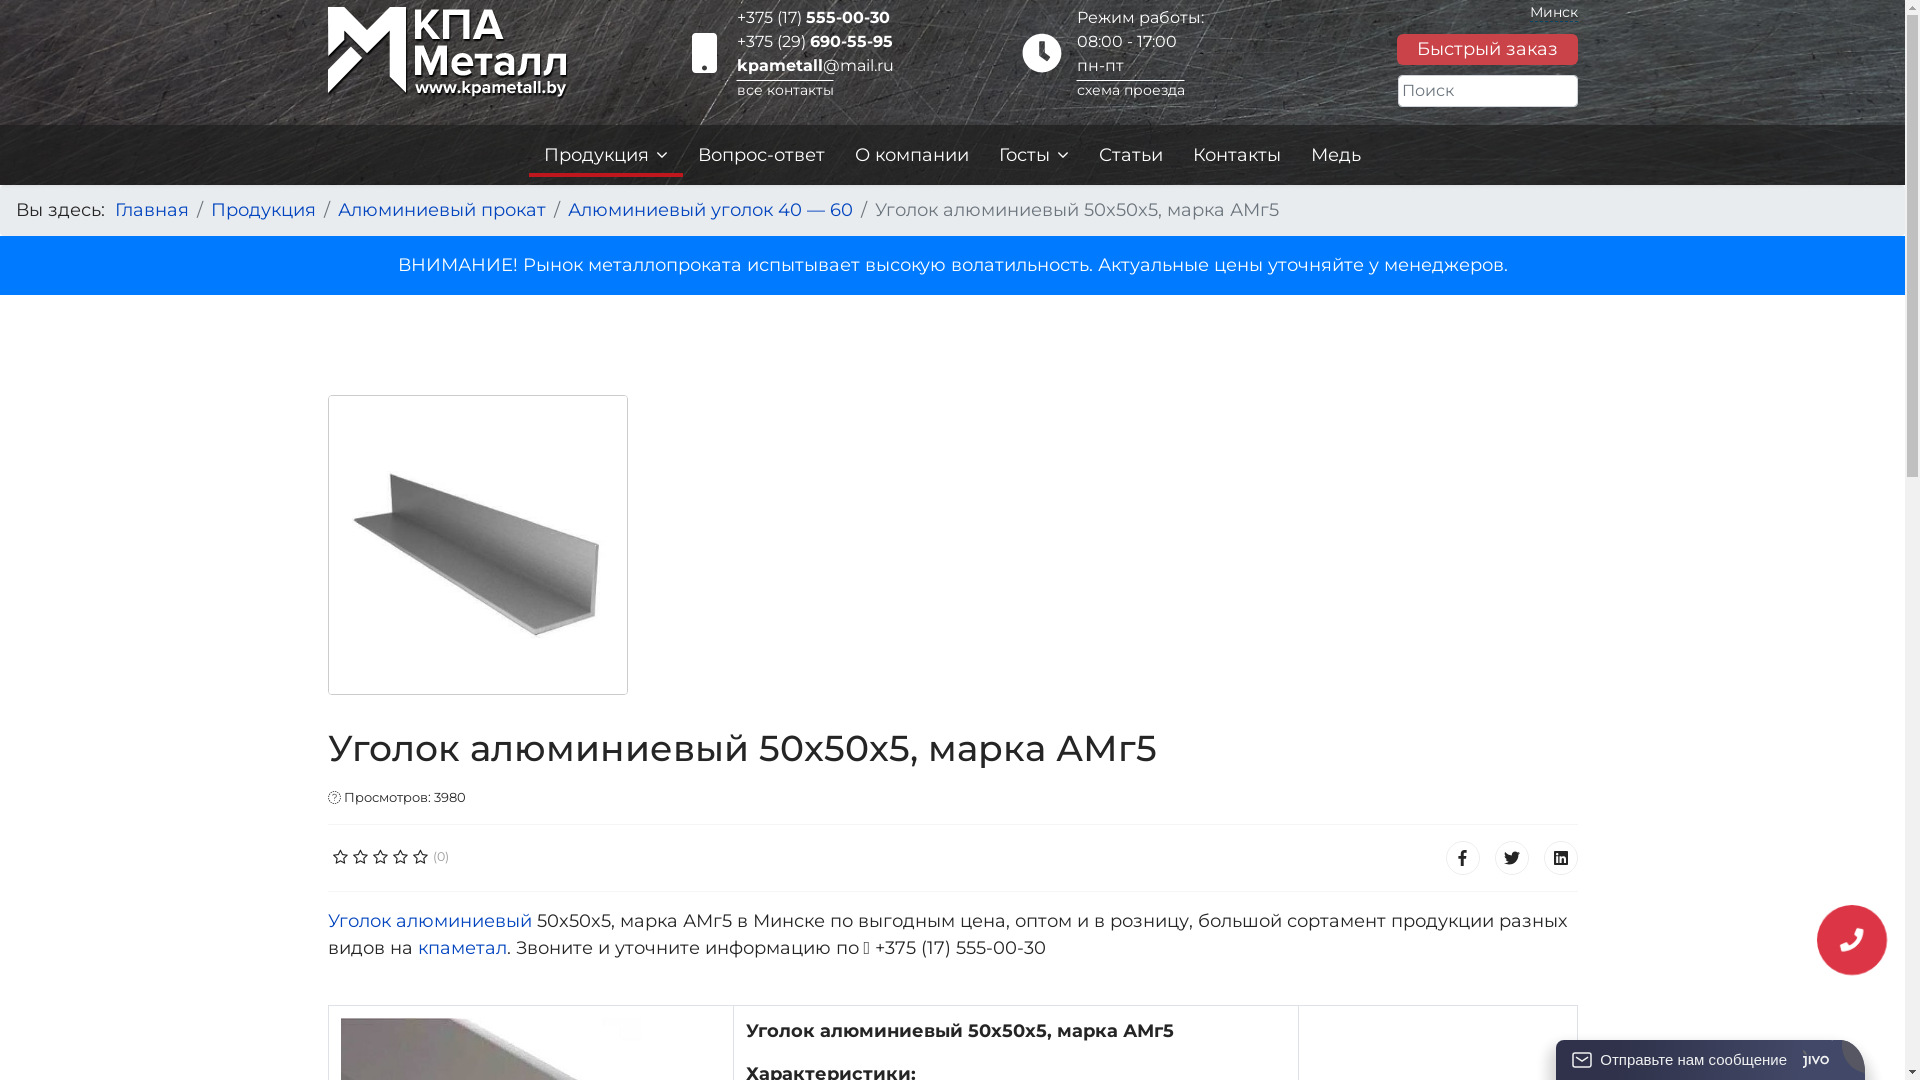  I want to click on Facebook, so click(1463, 858).